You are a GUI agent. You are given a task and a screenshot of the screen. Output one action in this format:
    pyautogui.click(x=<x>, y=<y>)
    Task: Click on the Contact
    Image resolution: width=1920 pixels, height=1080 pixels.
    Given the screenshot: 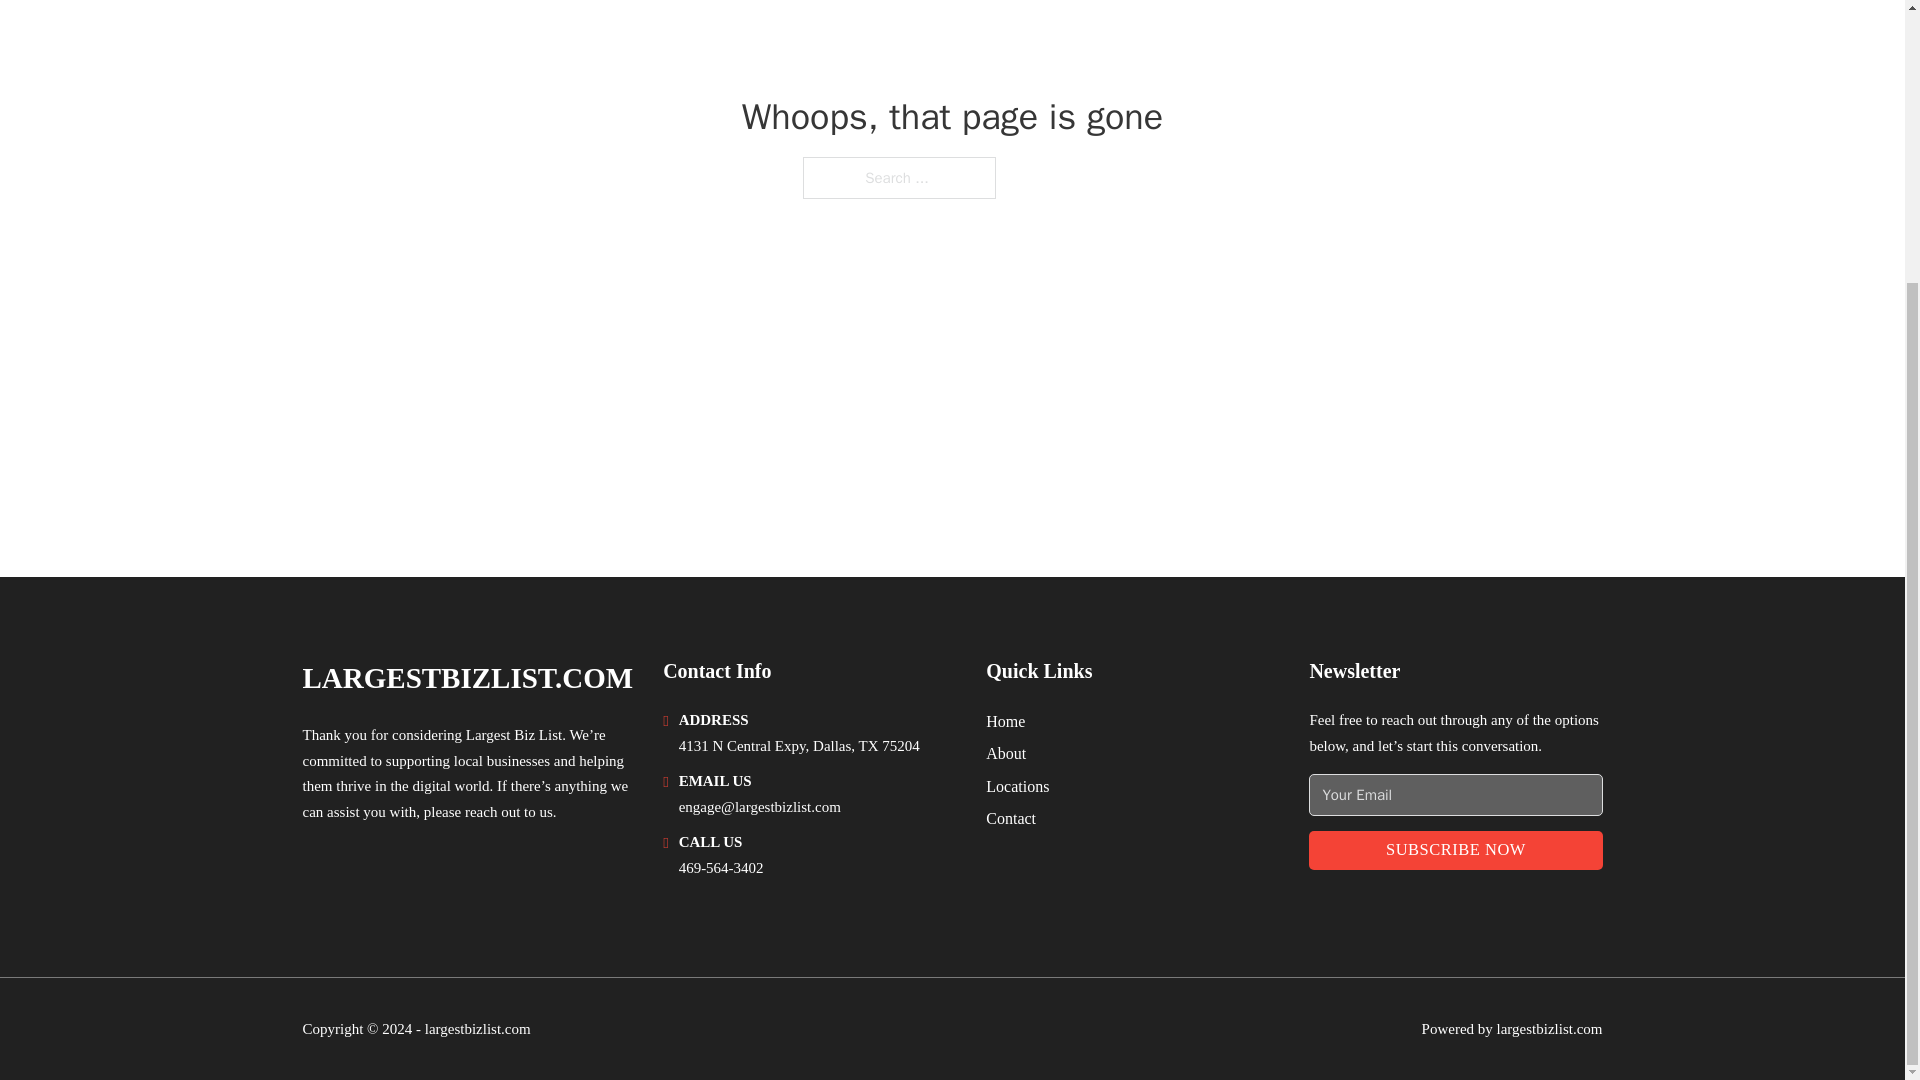 What is the action you would take?
    pyautogui.click(x=1011, y=818)
    